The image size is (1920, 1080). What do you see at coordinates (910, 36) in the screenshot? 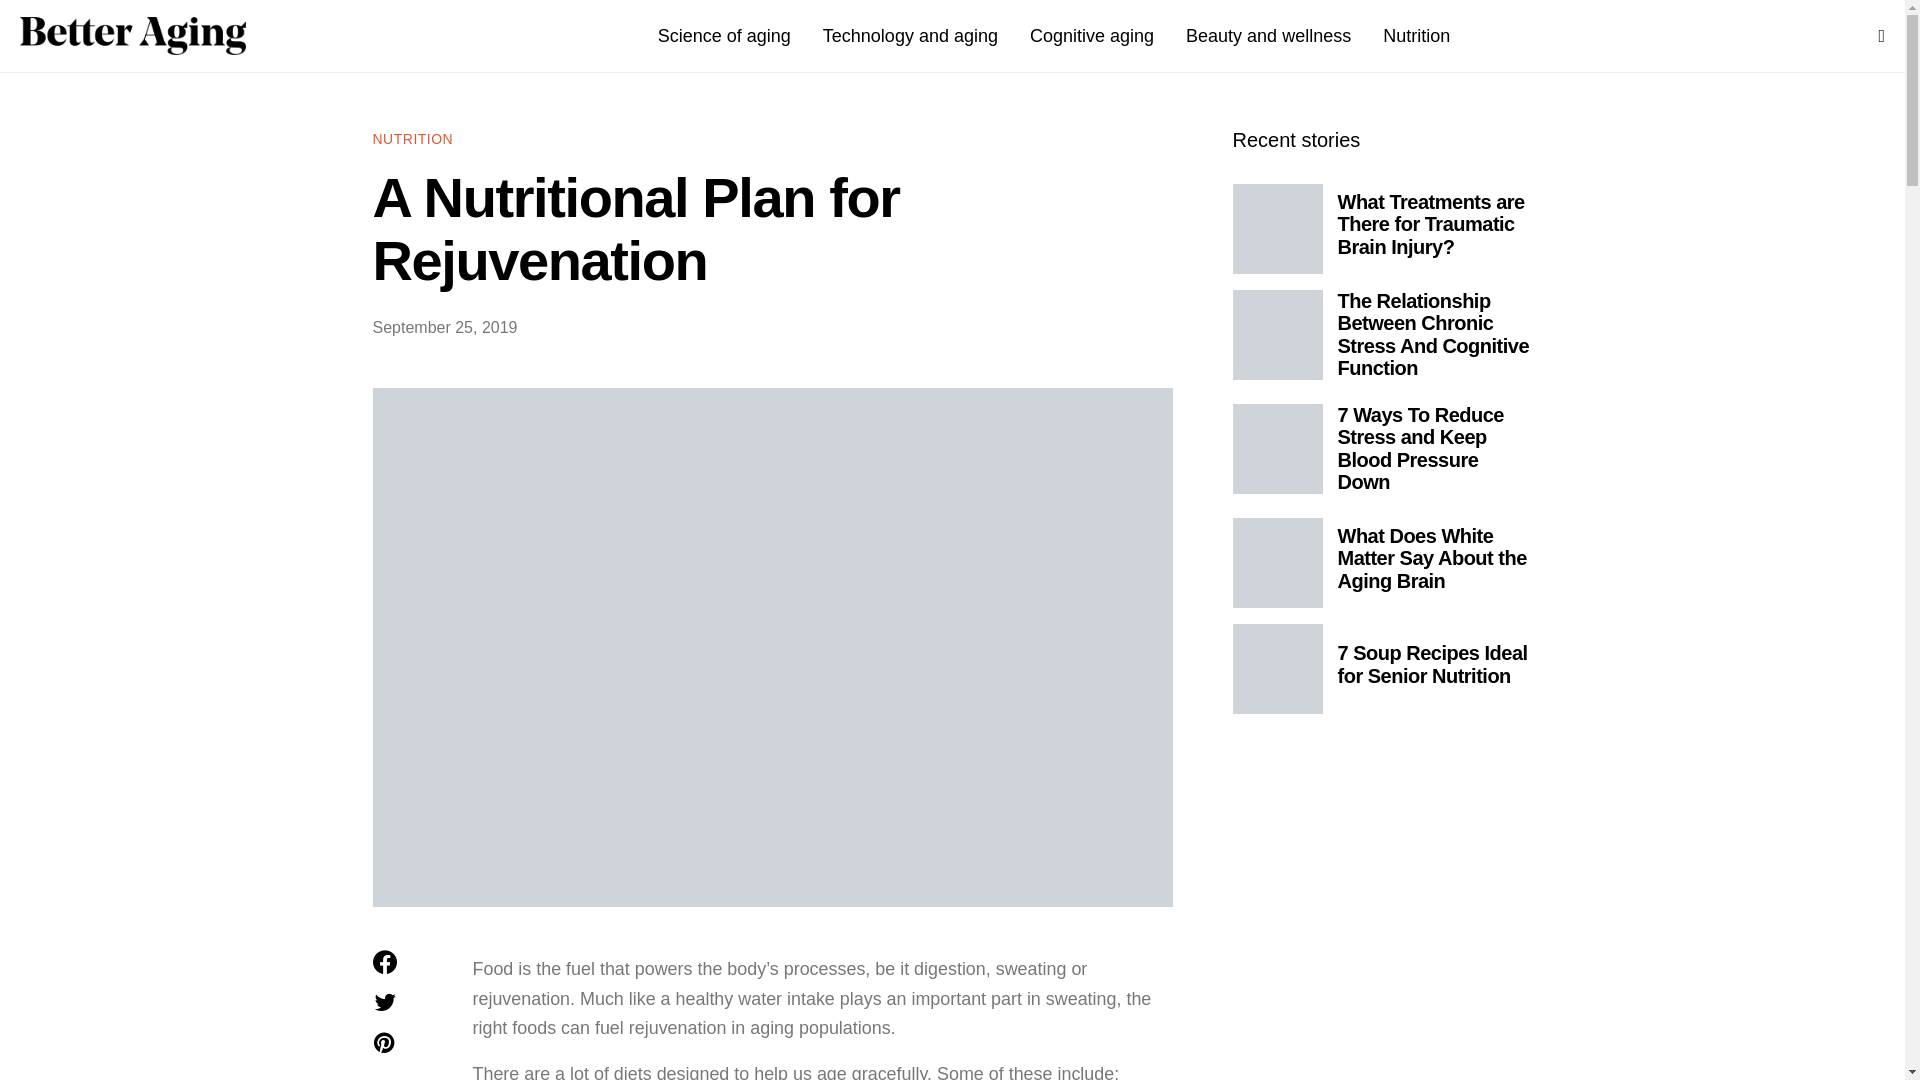
I see `Technology and aging` at bounding box center [910, 36].